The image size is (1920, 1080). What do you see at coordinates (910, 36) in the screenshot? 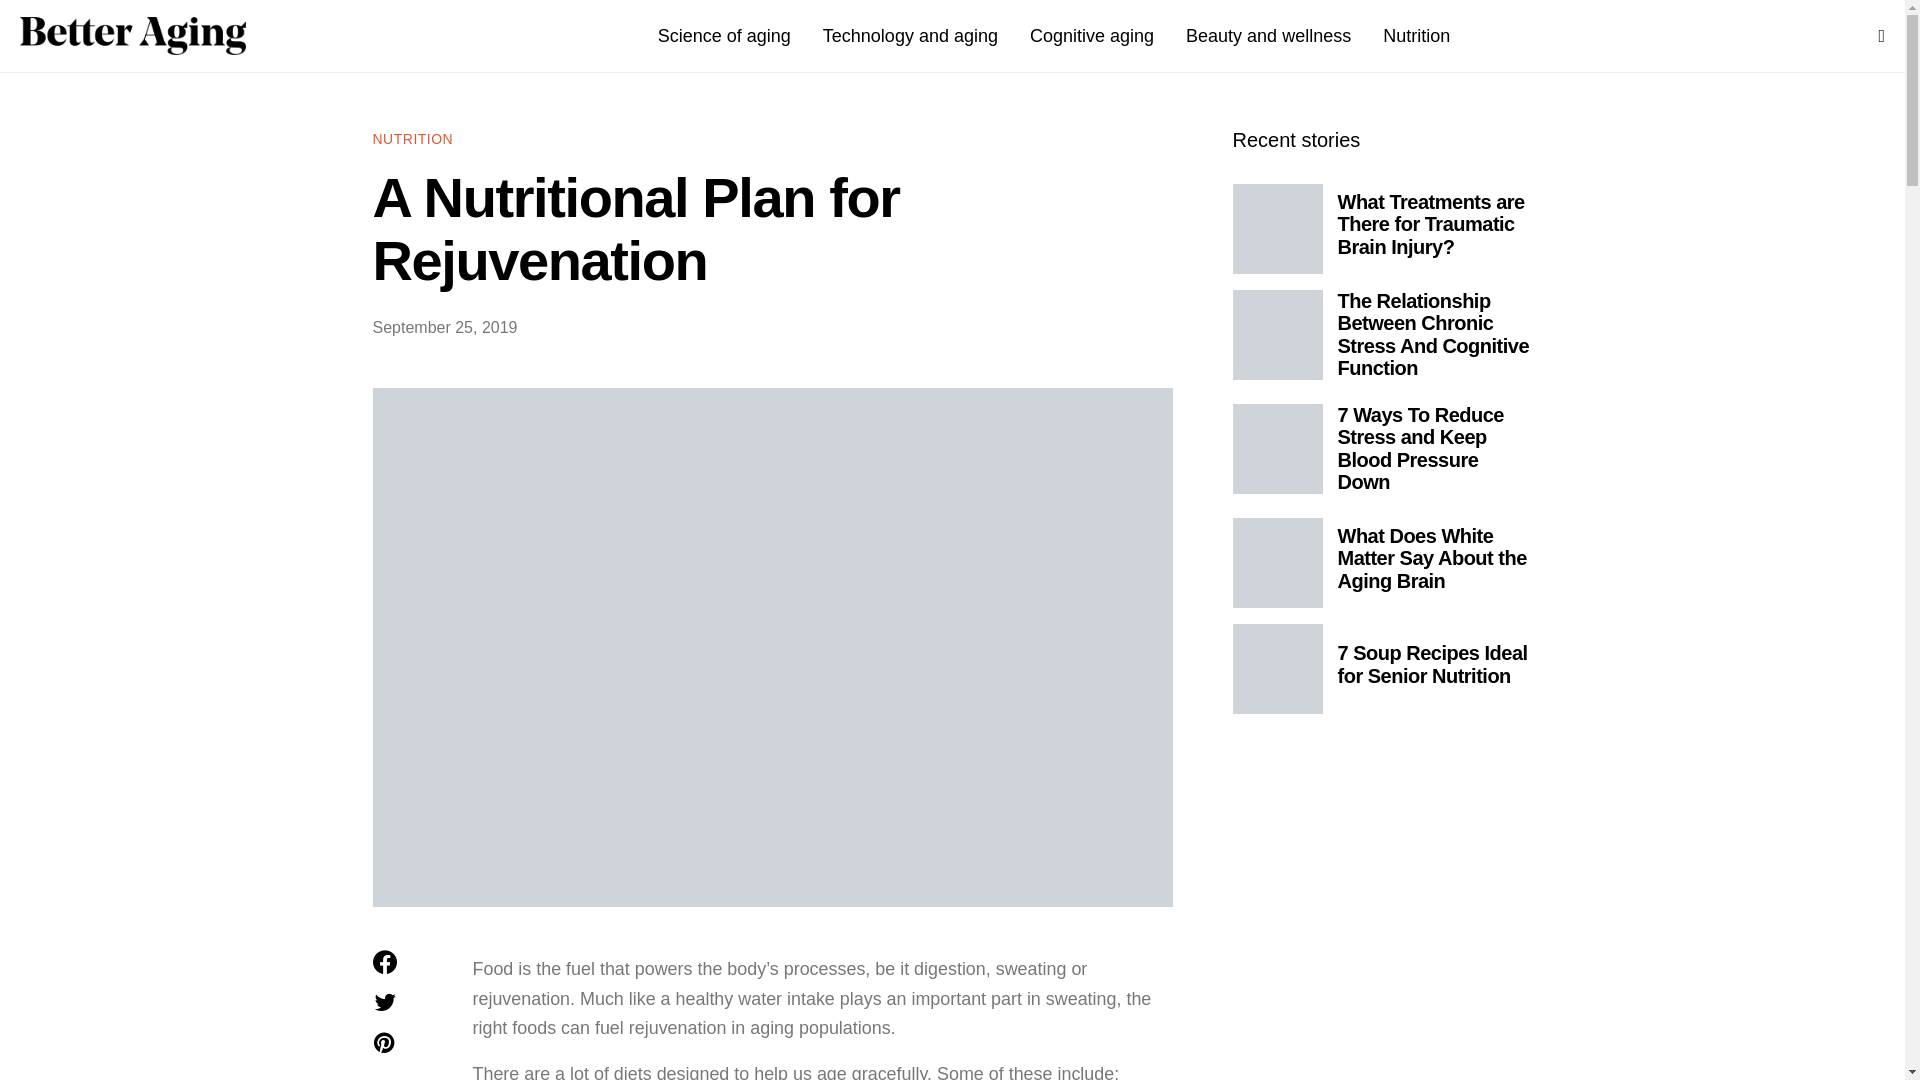
I see `Technology and aging` at bounding box center [910, 36].